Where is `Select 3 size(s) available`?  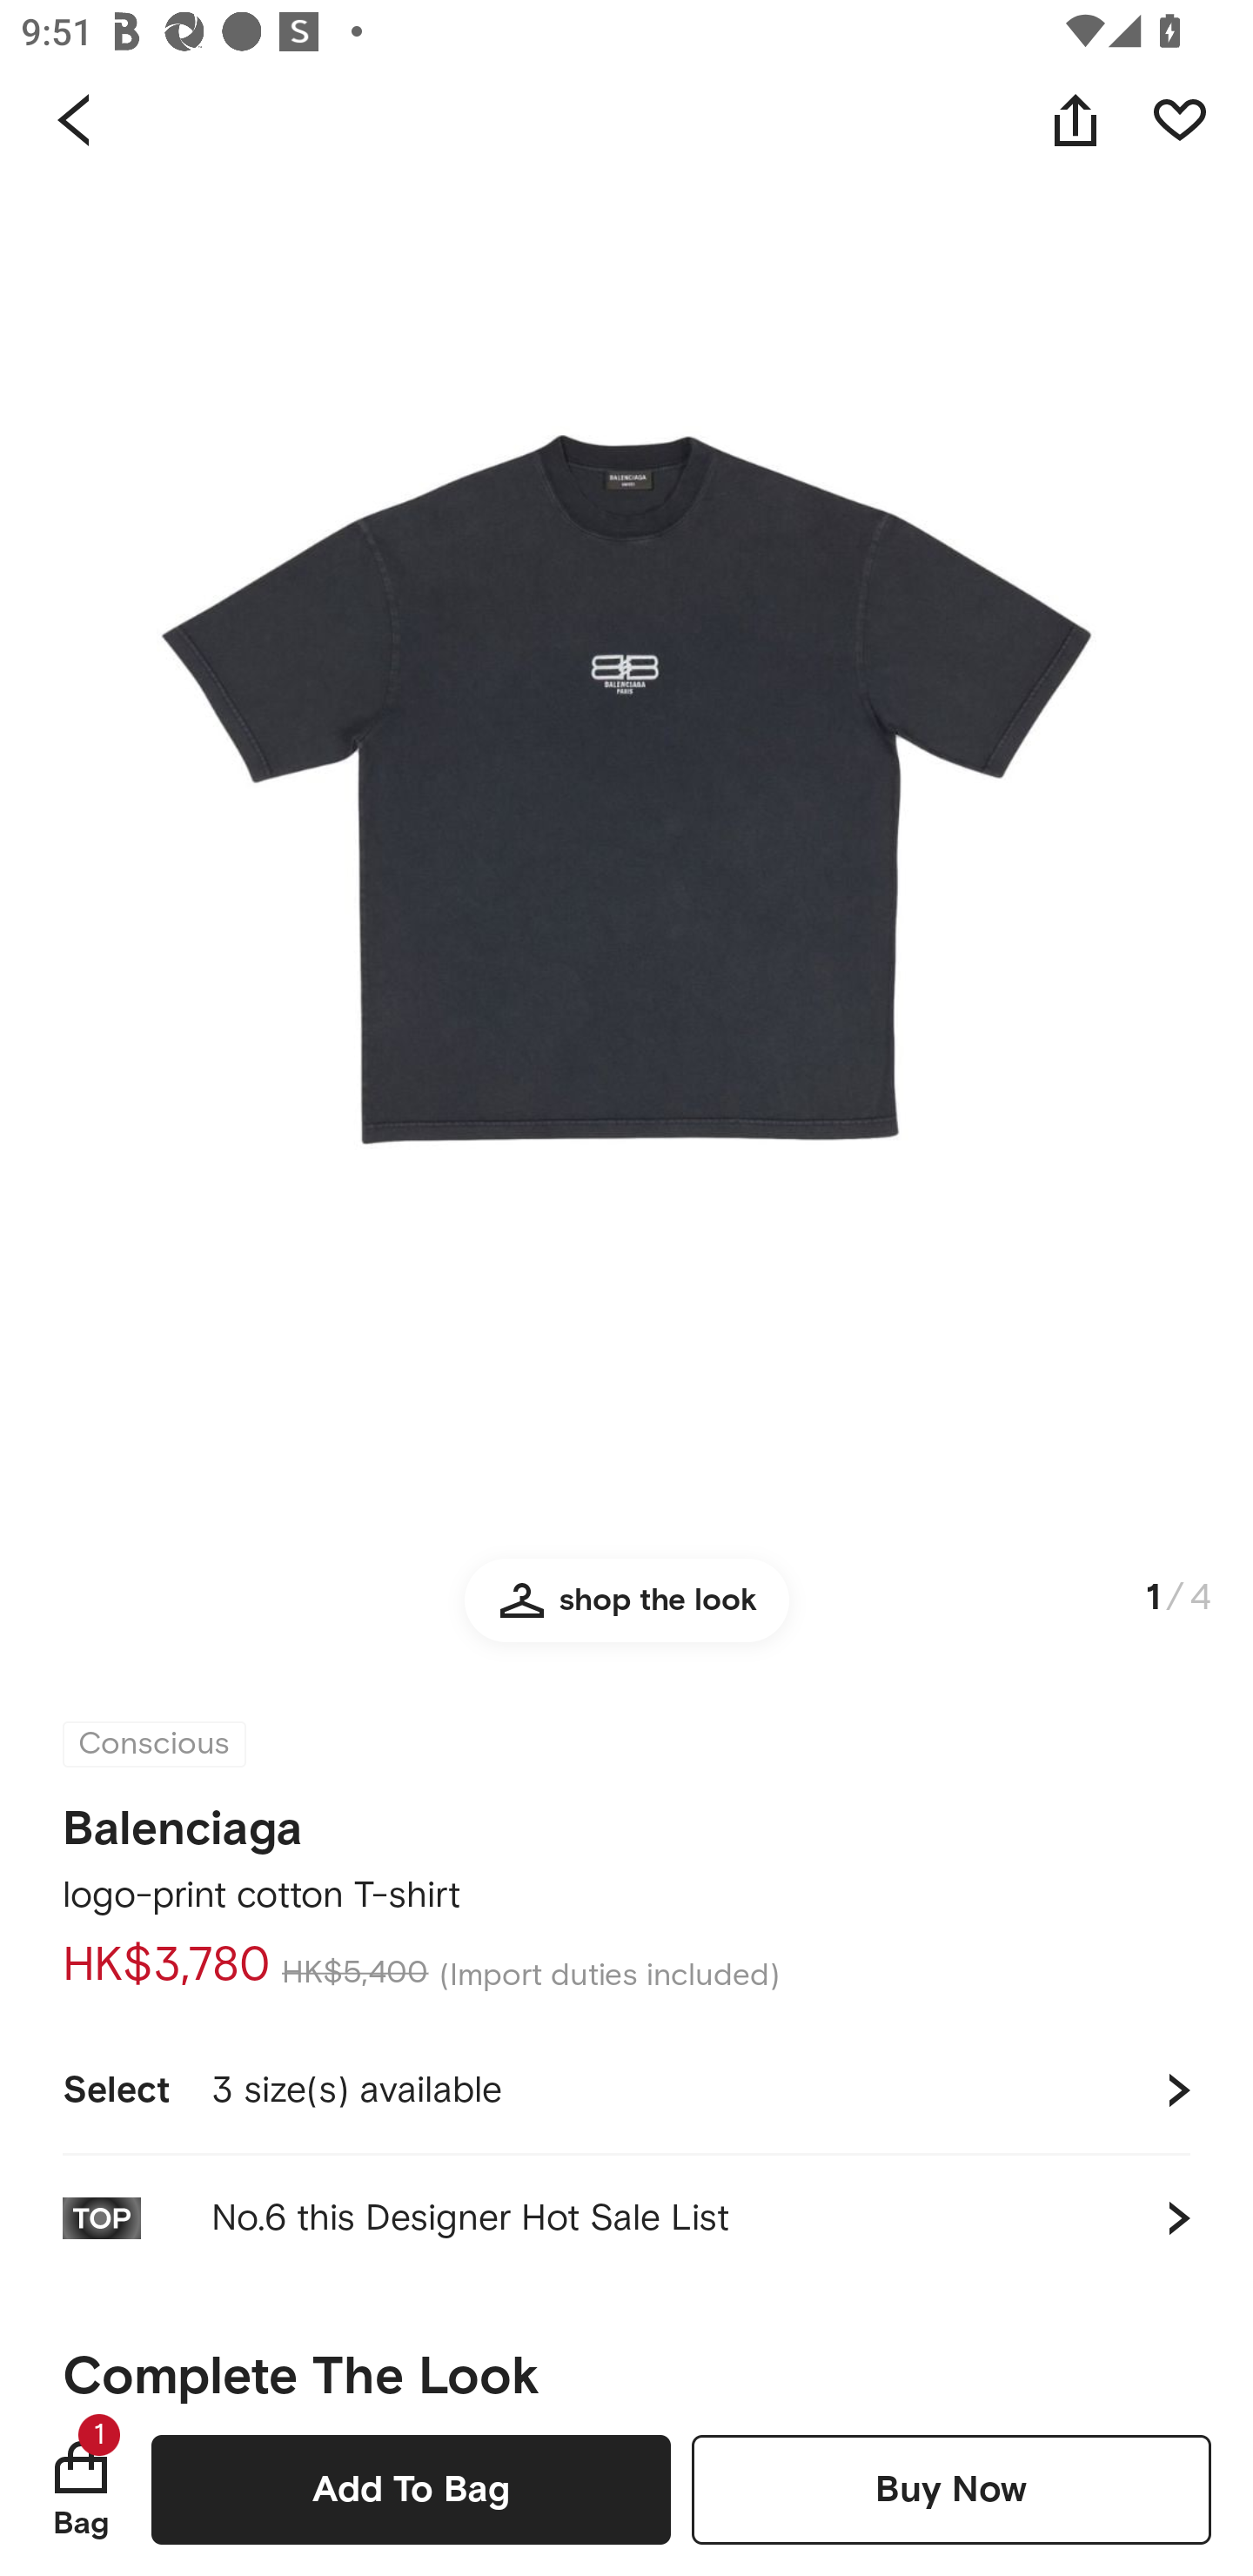
Select 3 size(s) available is located at coordinates (626, 2090).